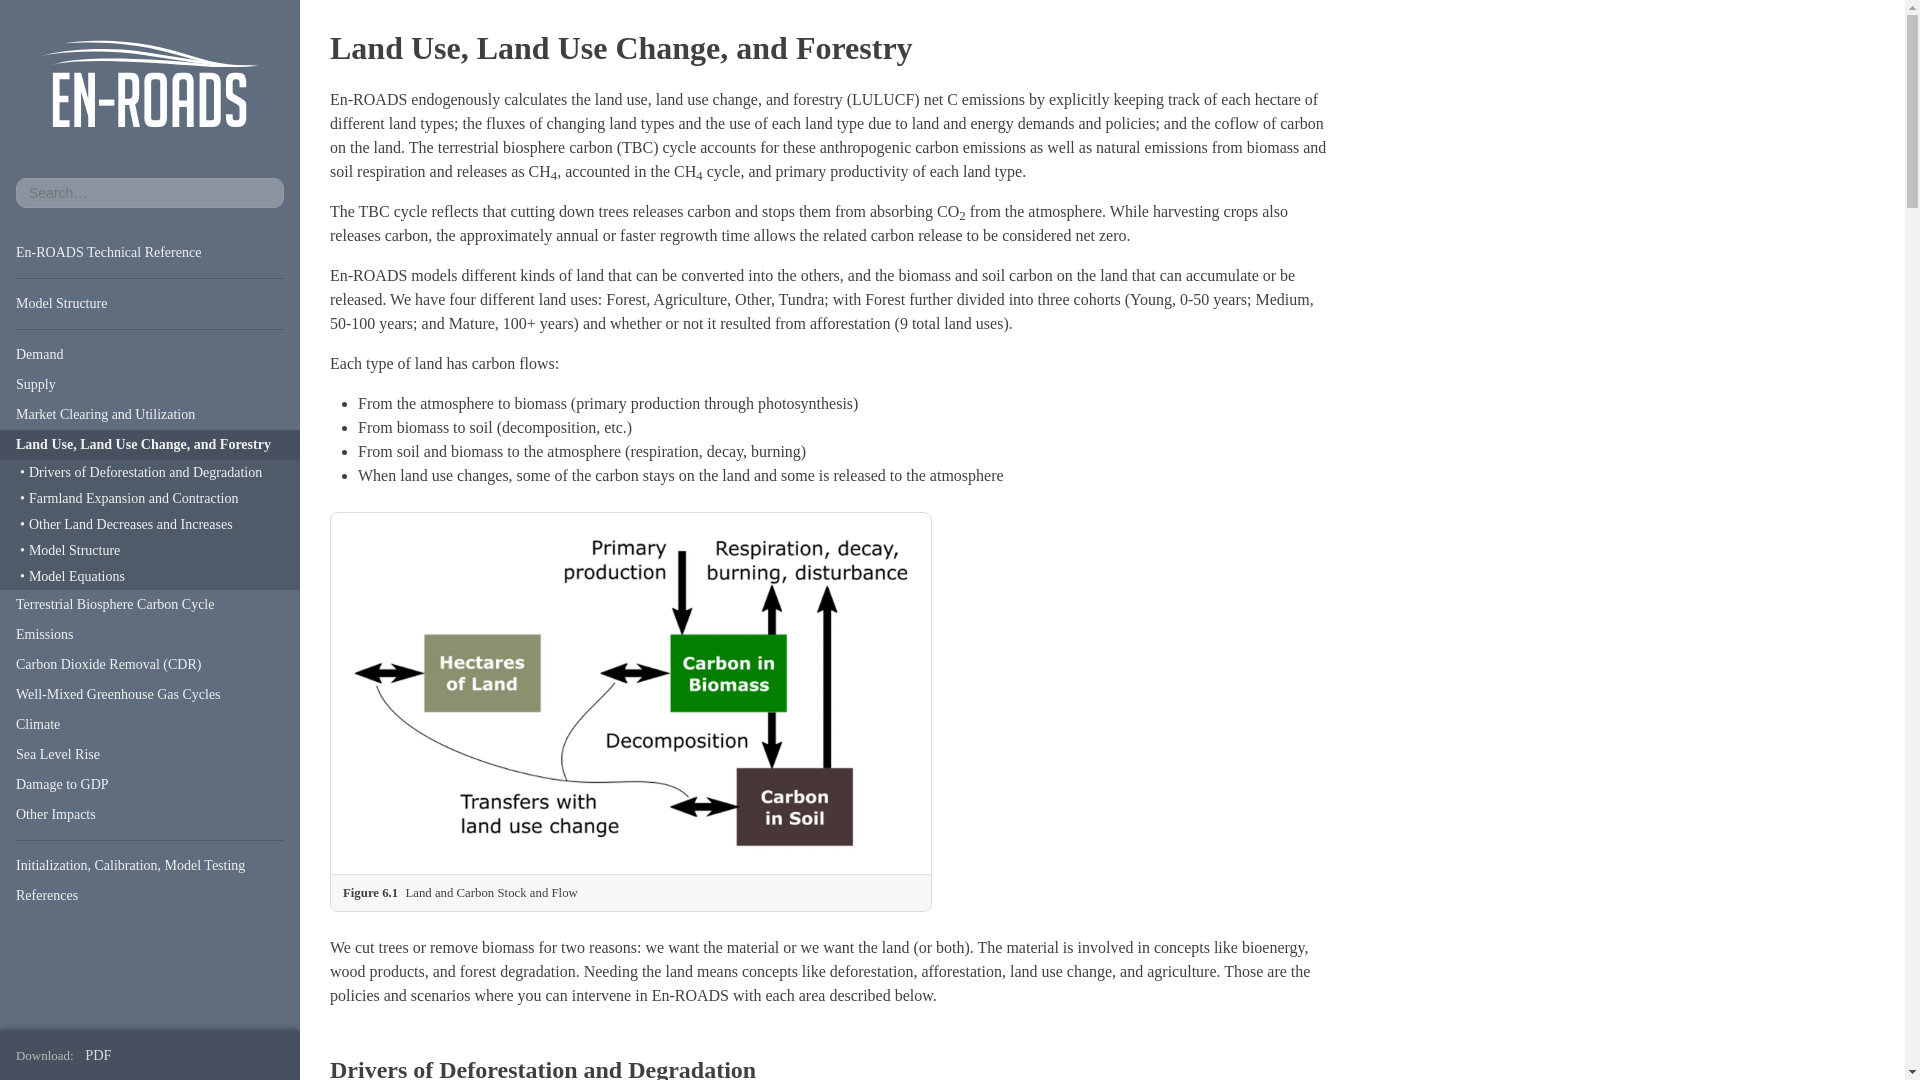 The image size is (1920, 1080). Describe the element at coordinates (150, 604) in the screenshot. I see `Terrestrial Biosphere Carbon Cycle` at that location.